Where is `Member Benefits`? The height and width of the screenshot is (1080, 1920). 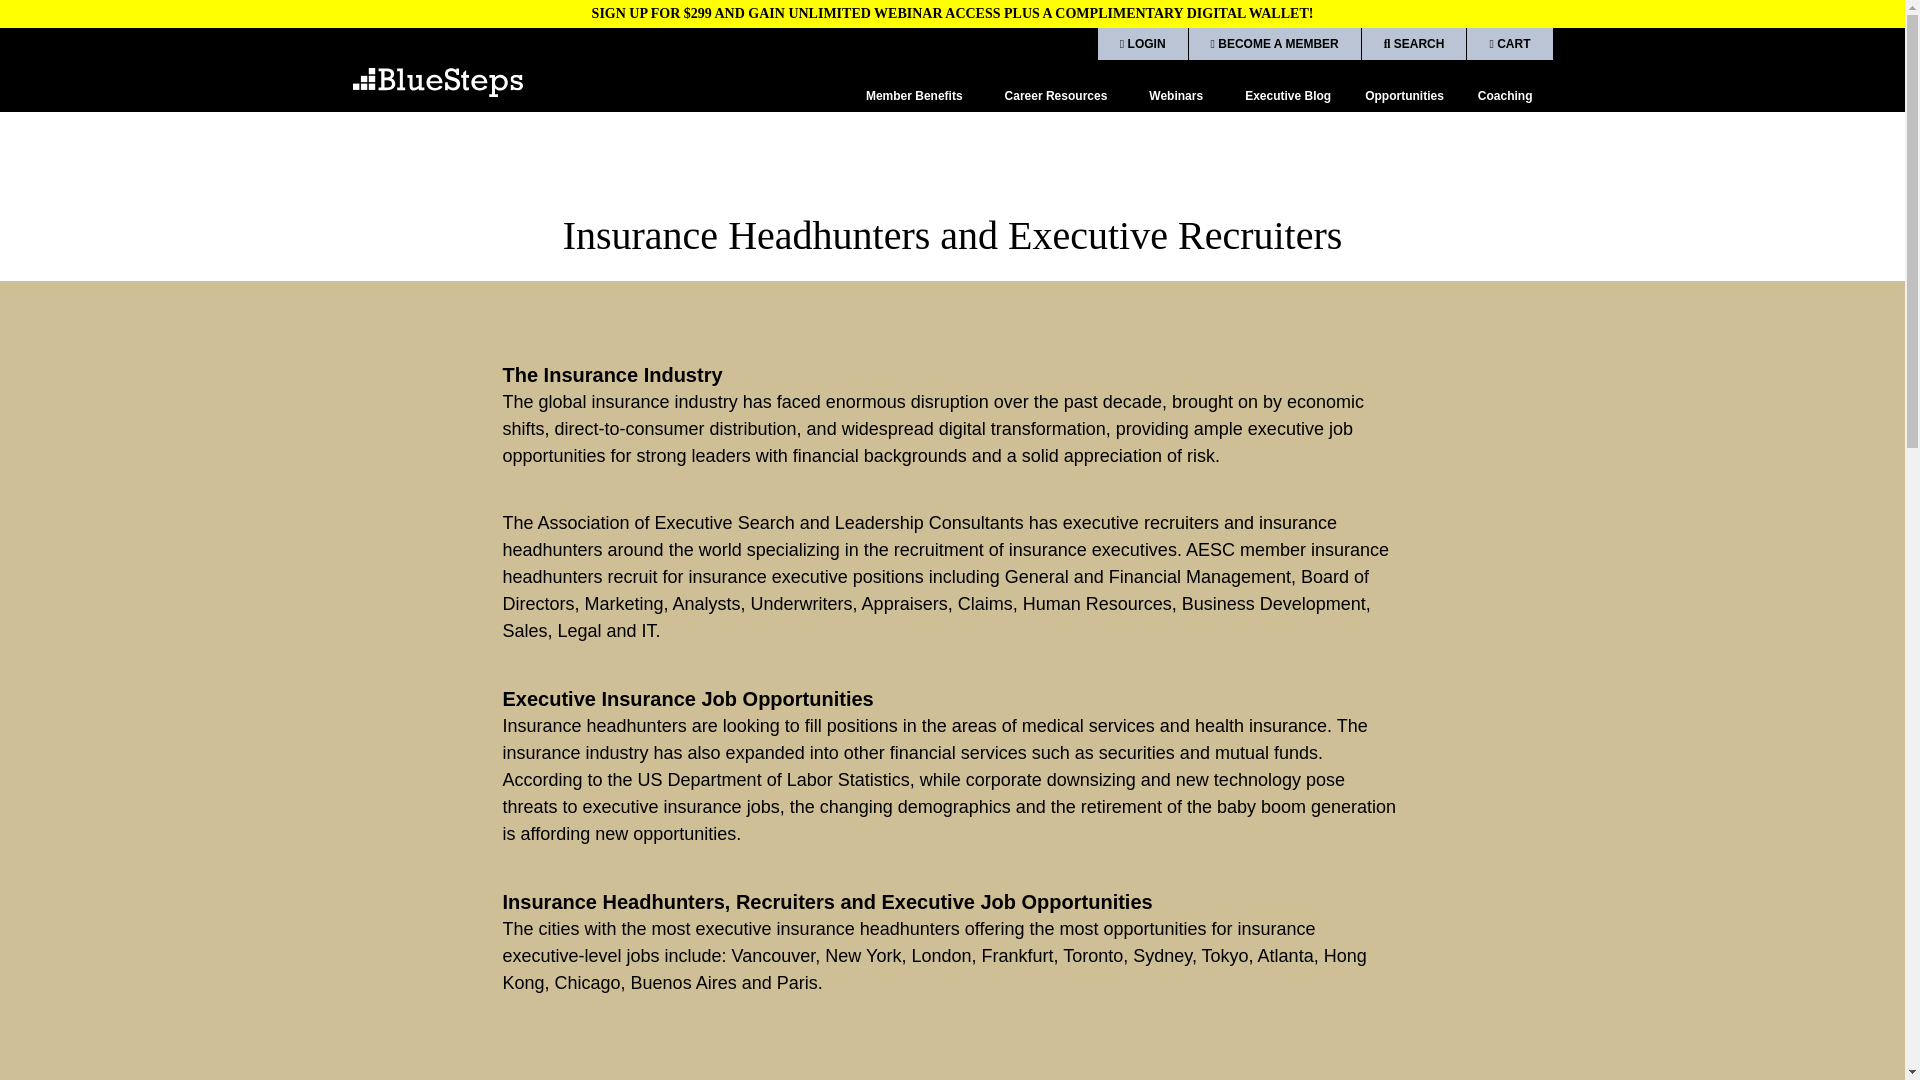
Member Benefits is located at coordinates (918, 96).